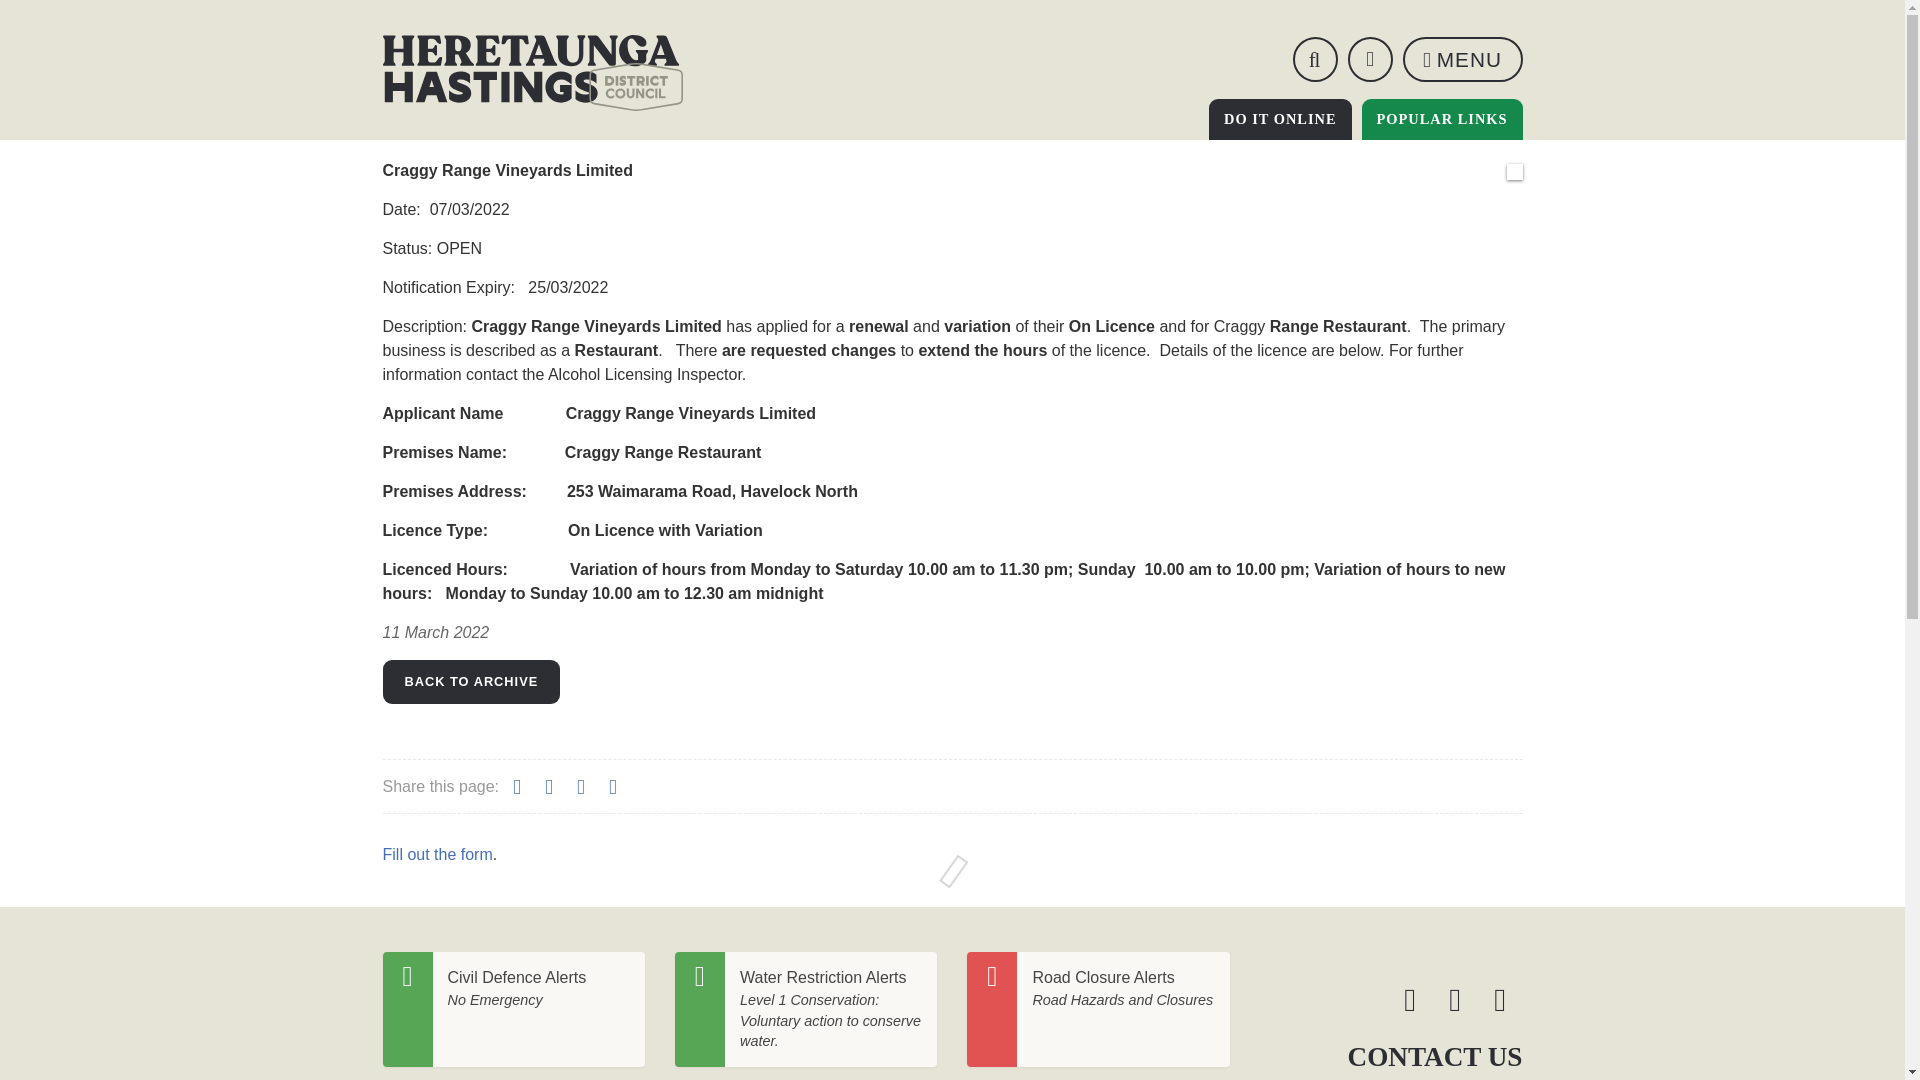  Describe the element at coordinates (1442, 120) in the screenshot. I see `SEARCH THE WEBSITE` at that location.